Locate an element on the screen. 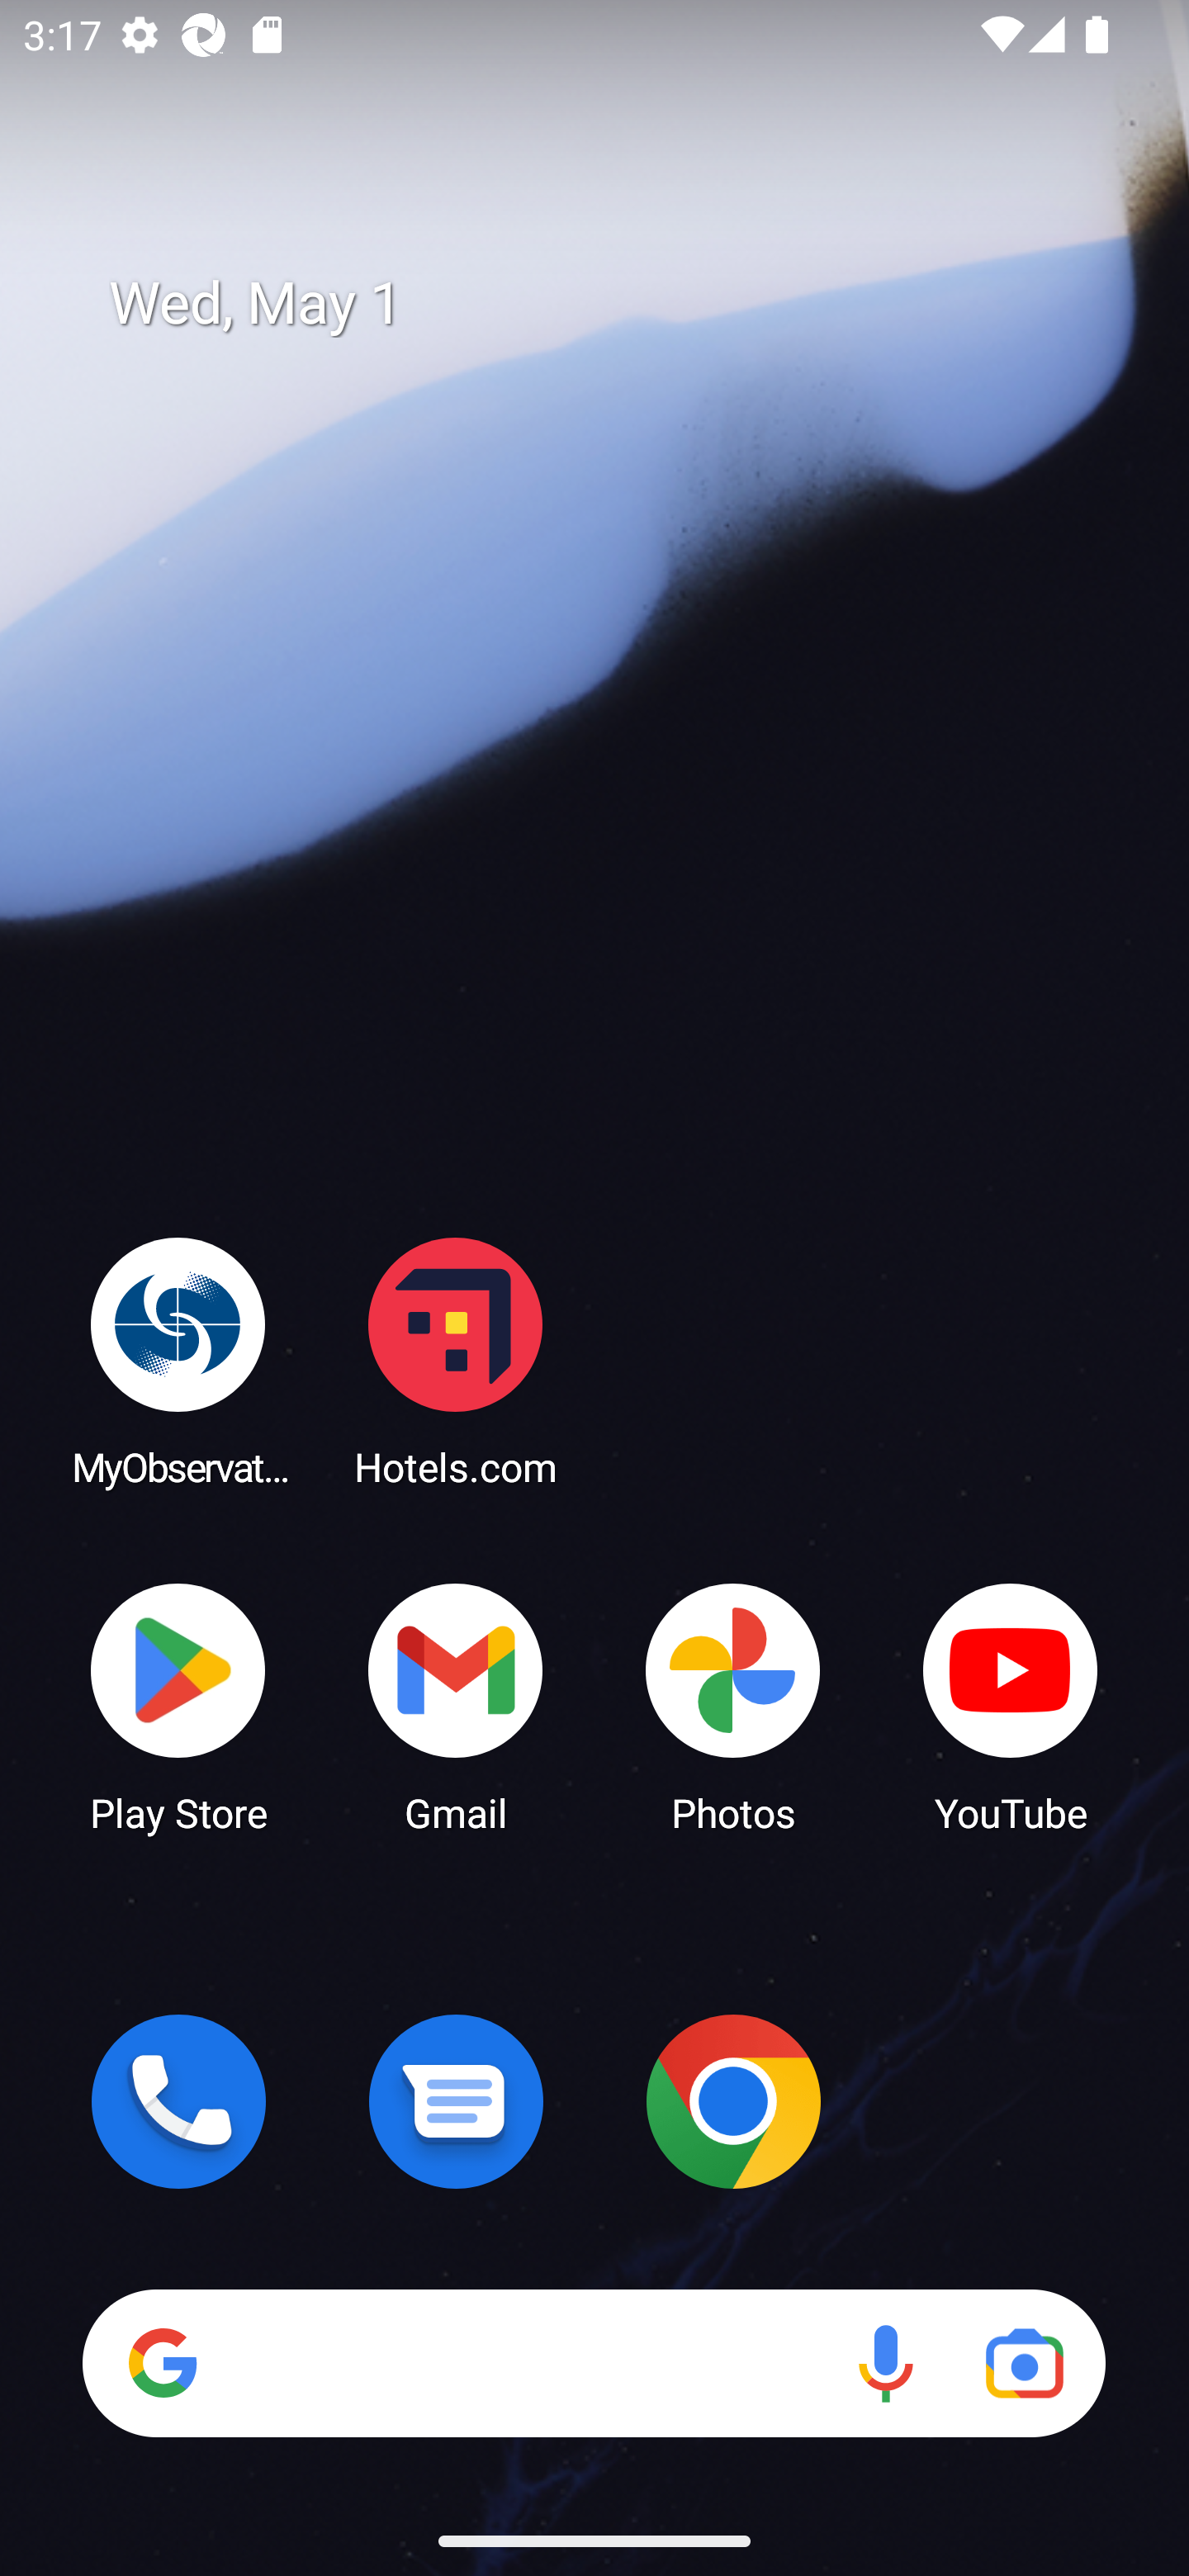 The image size is (1189, 2576). Google Lens is located at coordinates (1024, 2363).